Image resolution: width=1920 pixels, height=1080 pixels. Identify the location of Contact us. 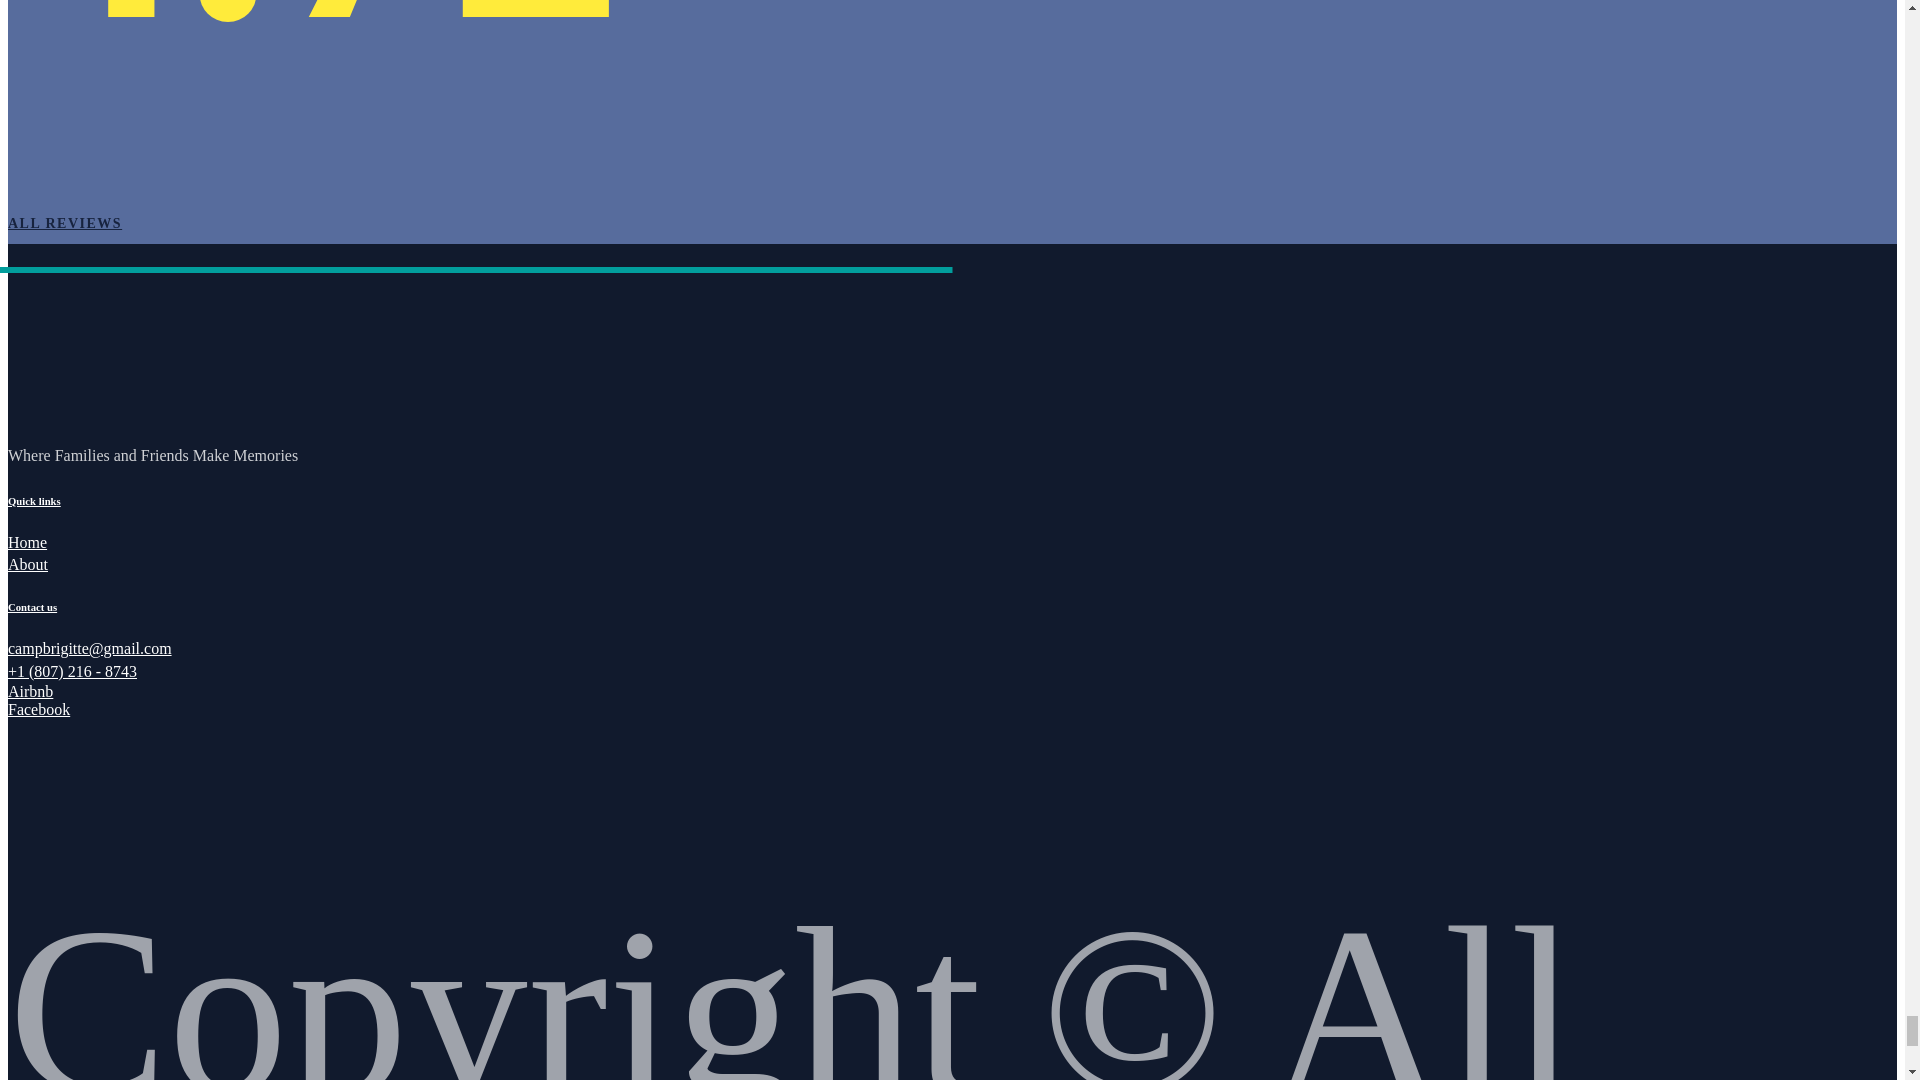
(32, 606).